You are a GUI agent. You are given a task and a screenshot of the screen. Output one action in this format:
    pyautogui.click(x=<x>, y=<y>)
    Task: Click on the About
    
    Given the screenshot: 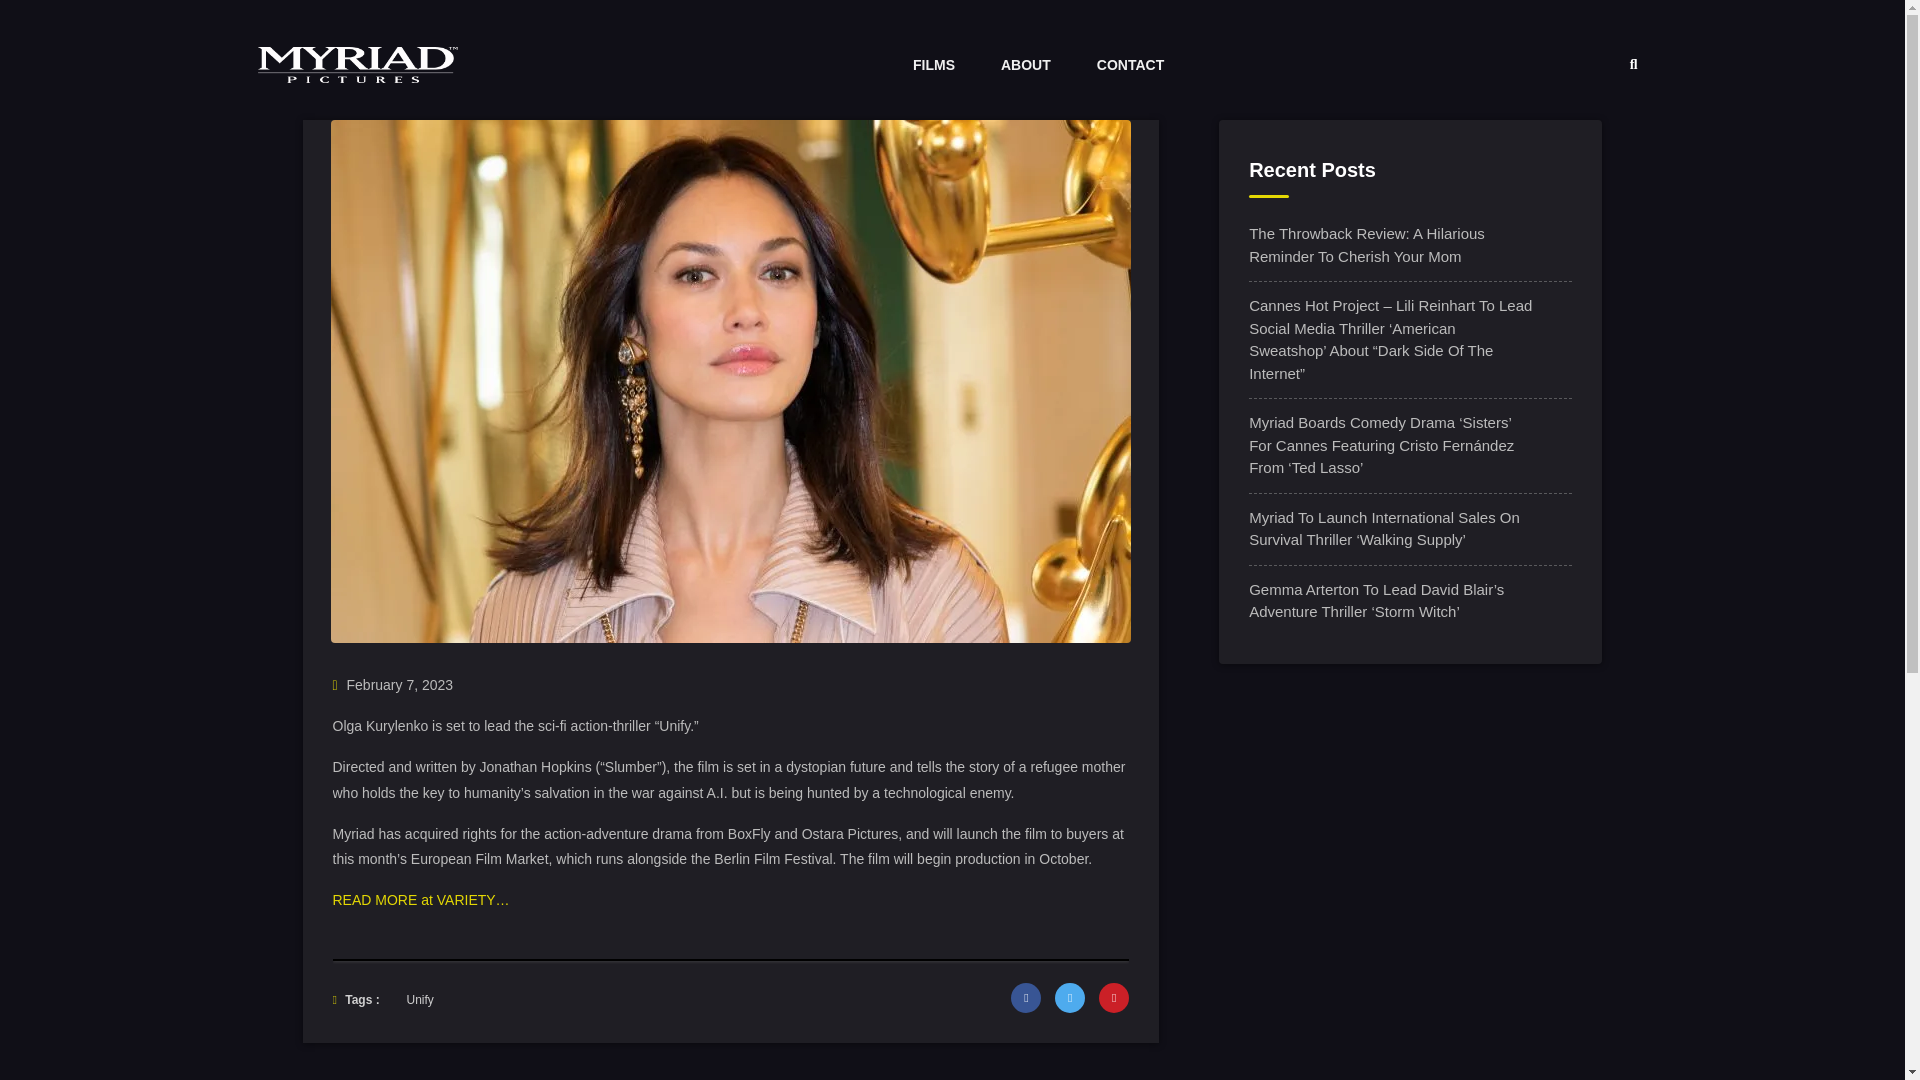 What is the action you would take?
    pyautogui.click(x=1025, y=65)
    